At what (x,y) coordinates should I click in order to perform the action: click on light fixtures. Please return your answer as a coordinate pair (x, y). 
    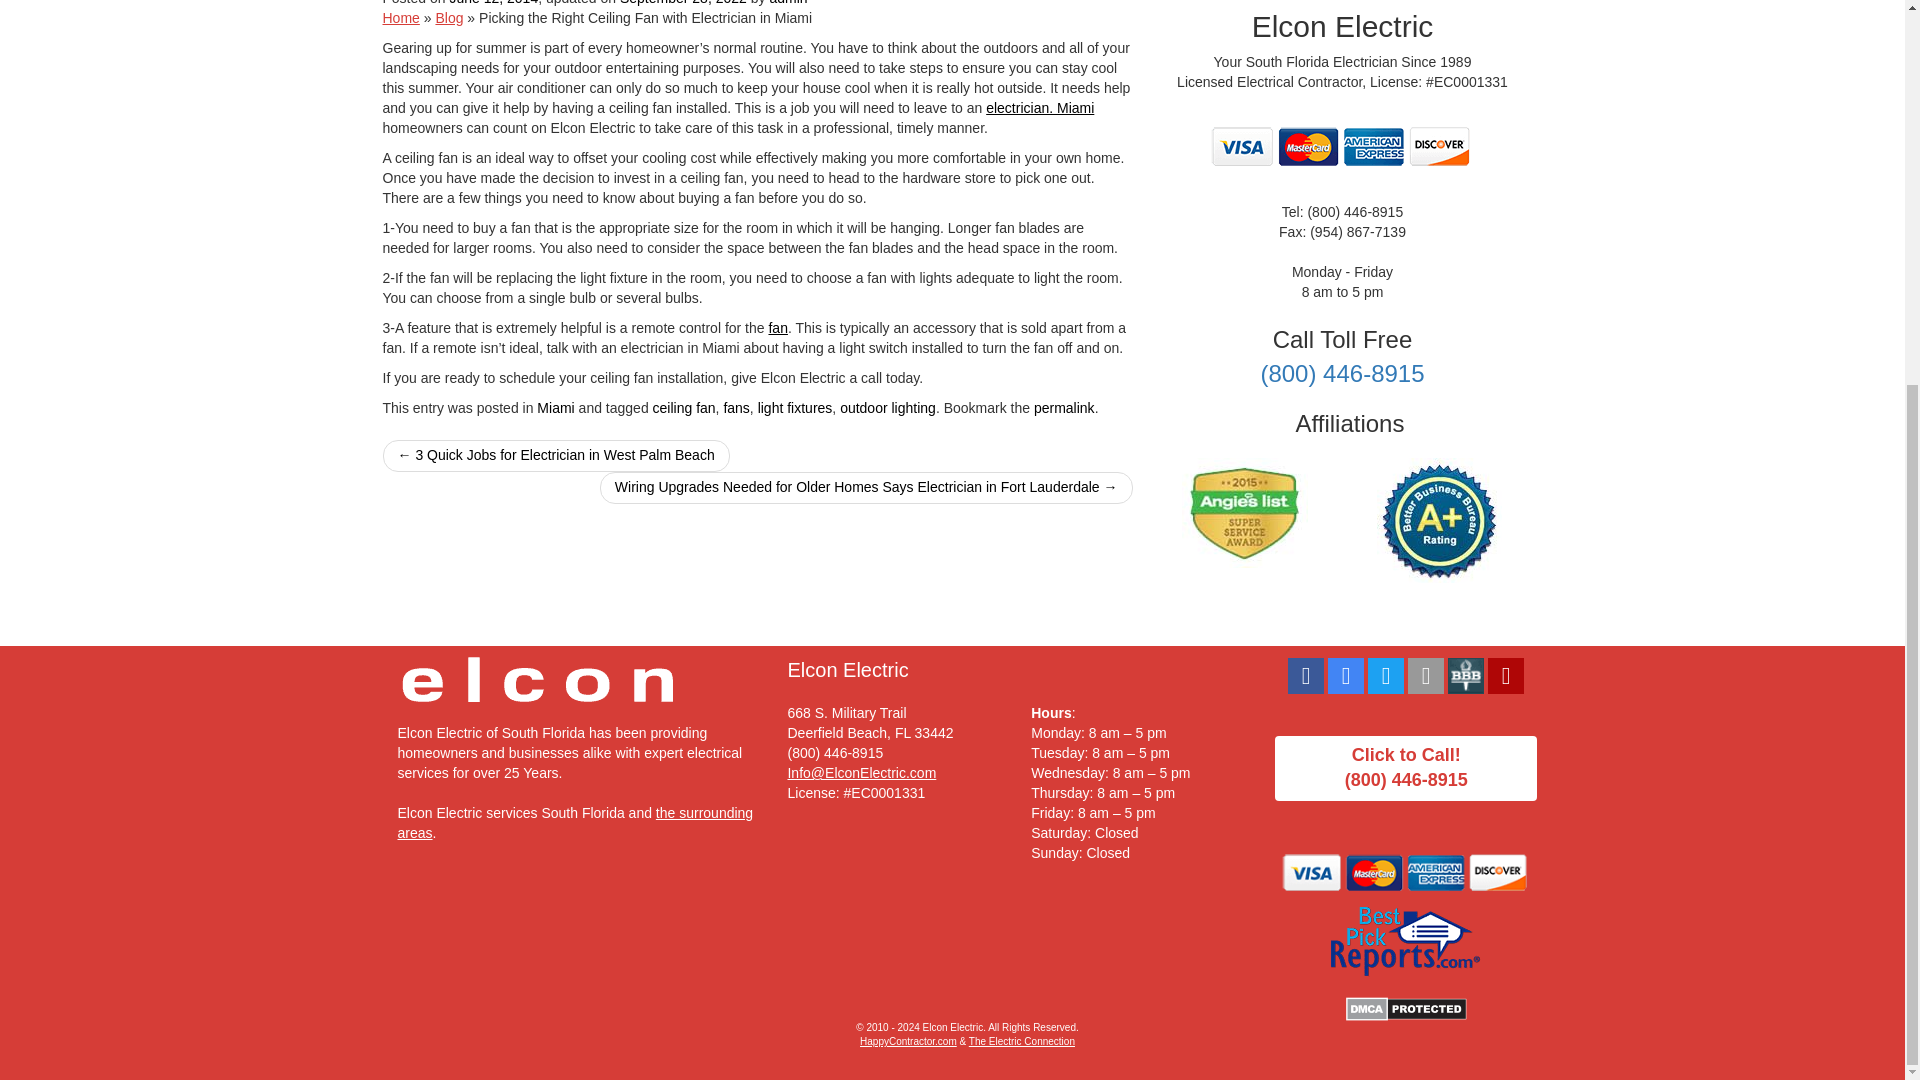
    Looking at the image, I should click on (796, 407).